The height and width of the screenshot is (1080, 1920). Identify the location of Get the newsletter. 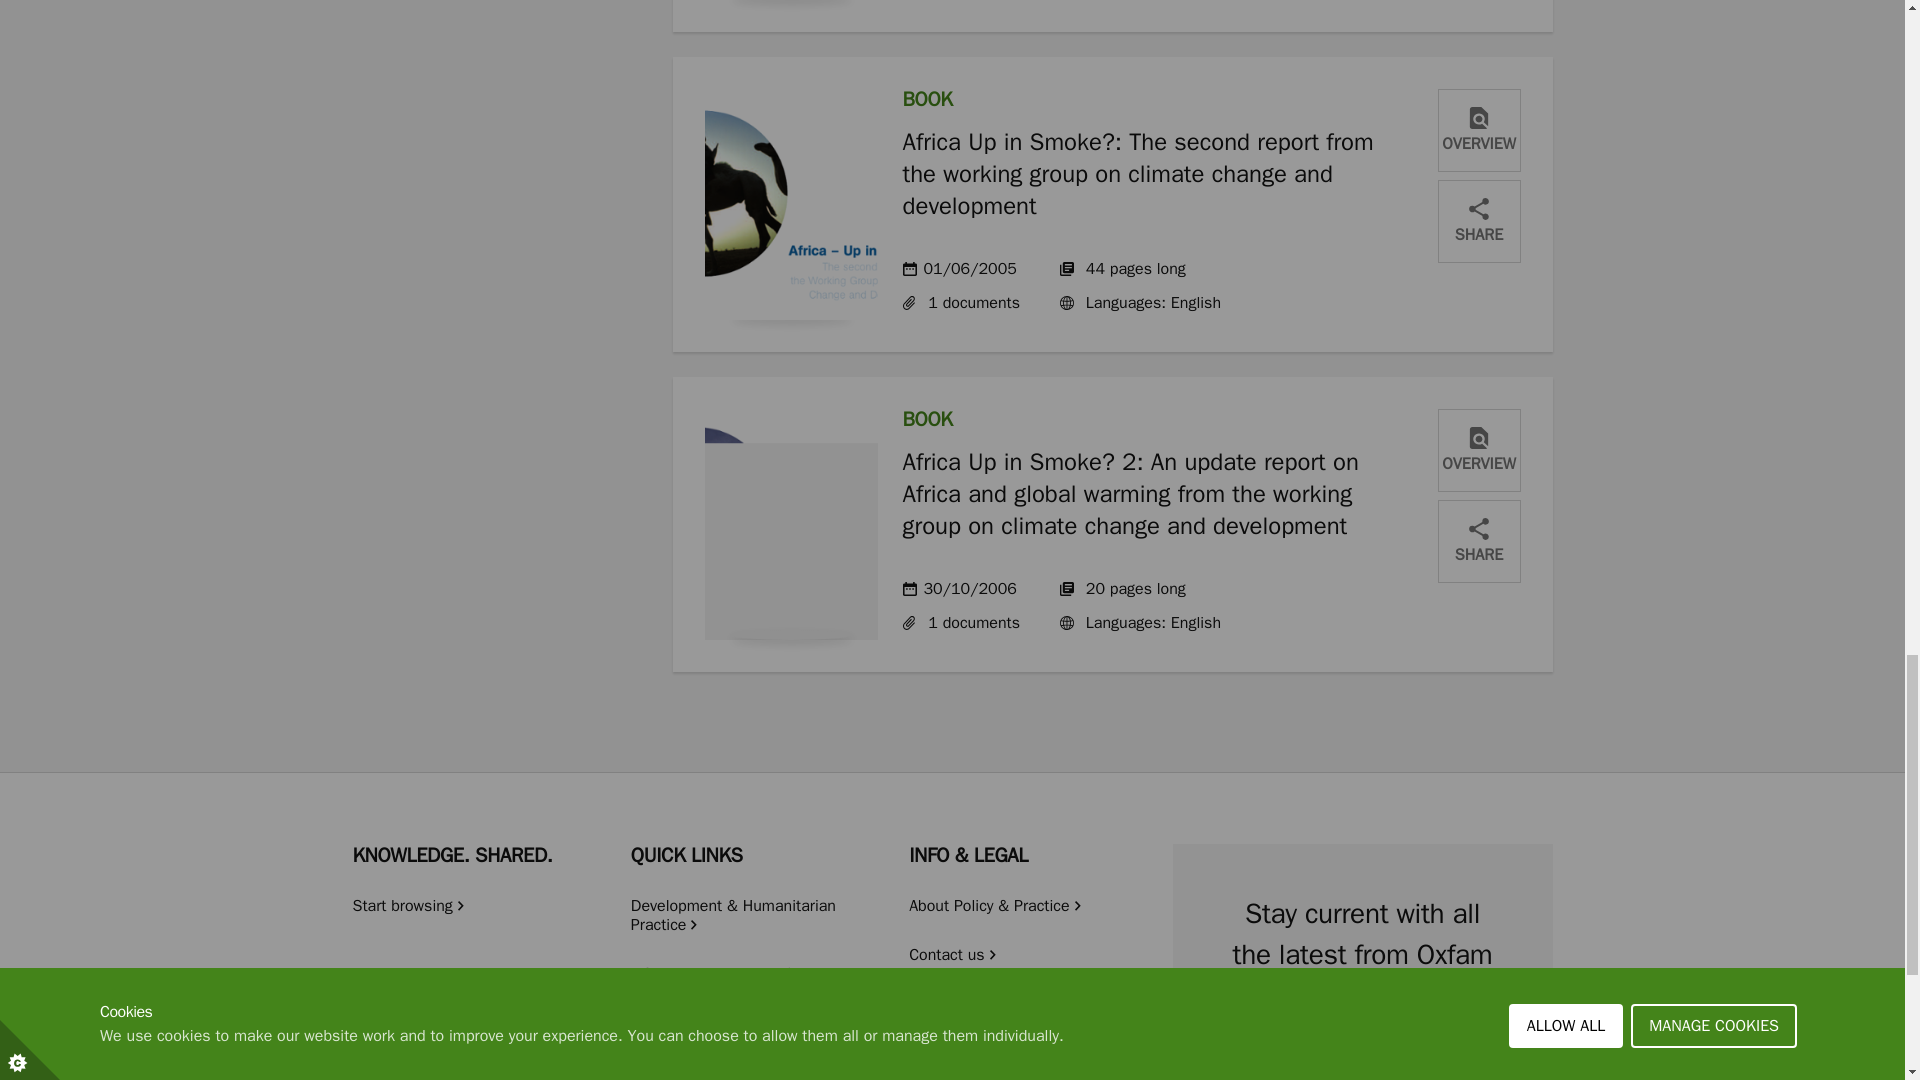
(1362, 1060).